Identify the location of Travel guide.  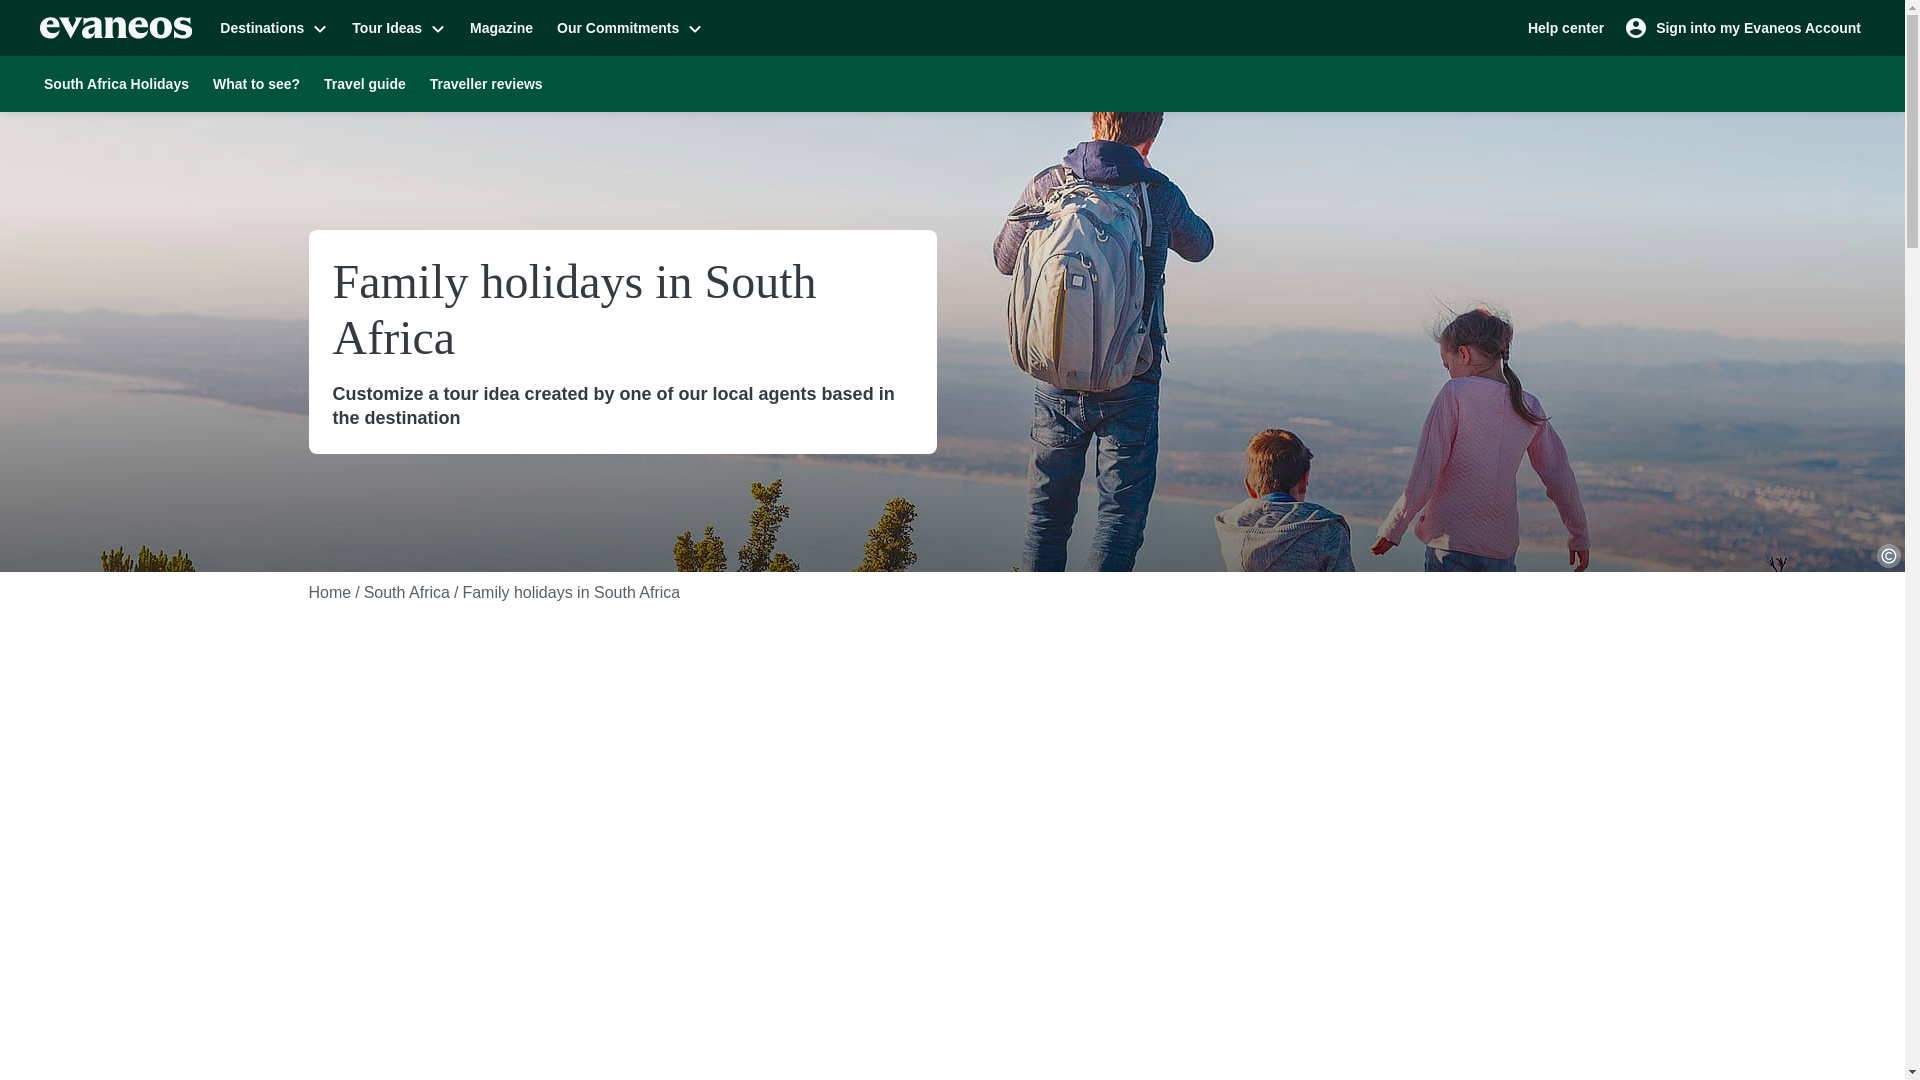
(364, 83).